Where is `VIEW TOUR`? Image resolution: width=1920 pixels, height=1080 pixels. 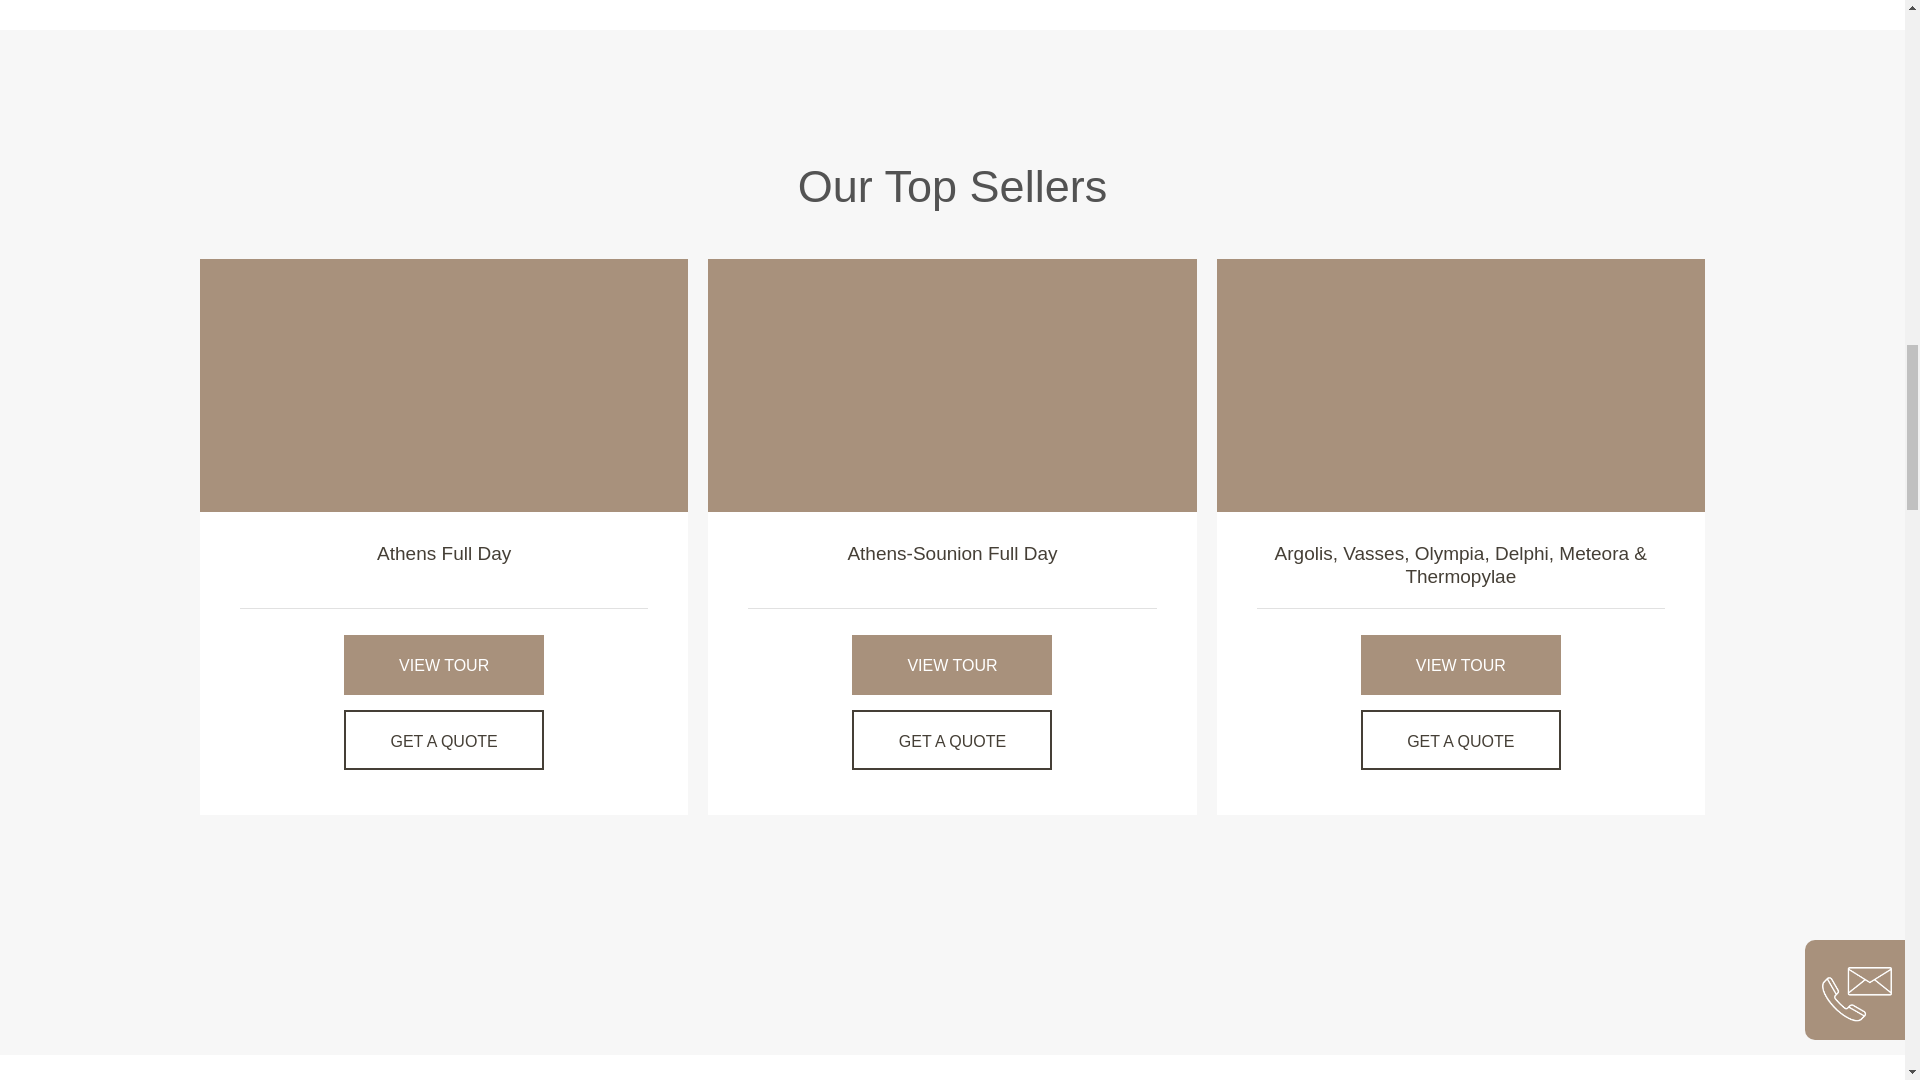 VIEW TOUR is located at coordinates (443, 665).